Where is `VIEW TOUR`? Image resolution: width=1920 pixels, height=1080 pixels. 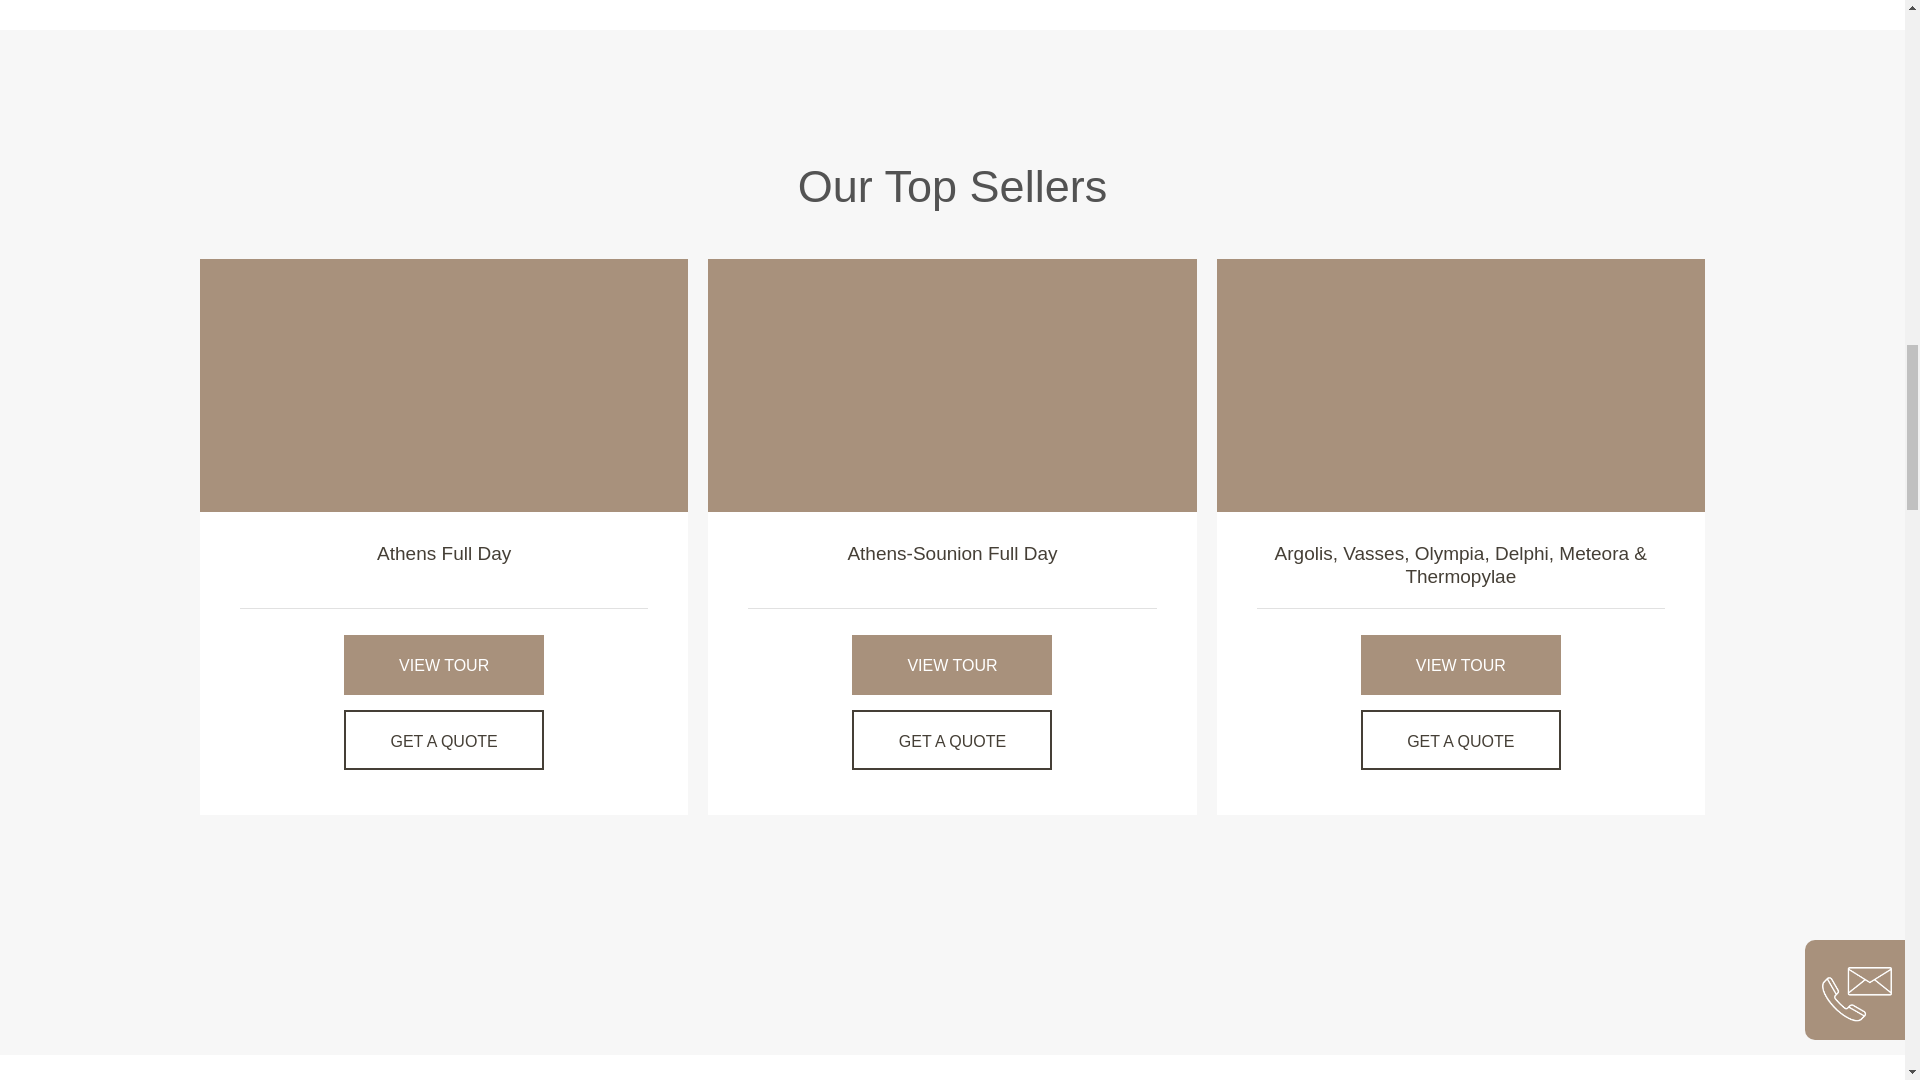 VIEW TOUR is located at coordinates (443, 665).